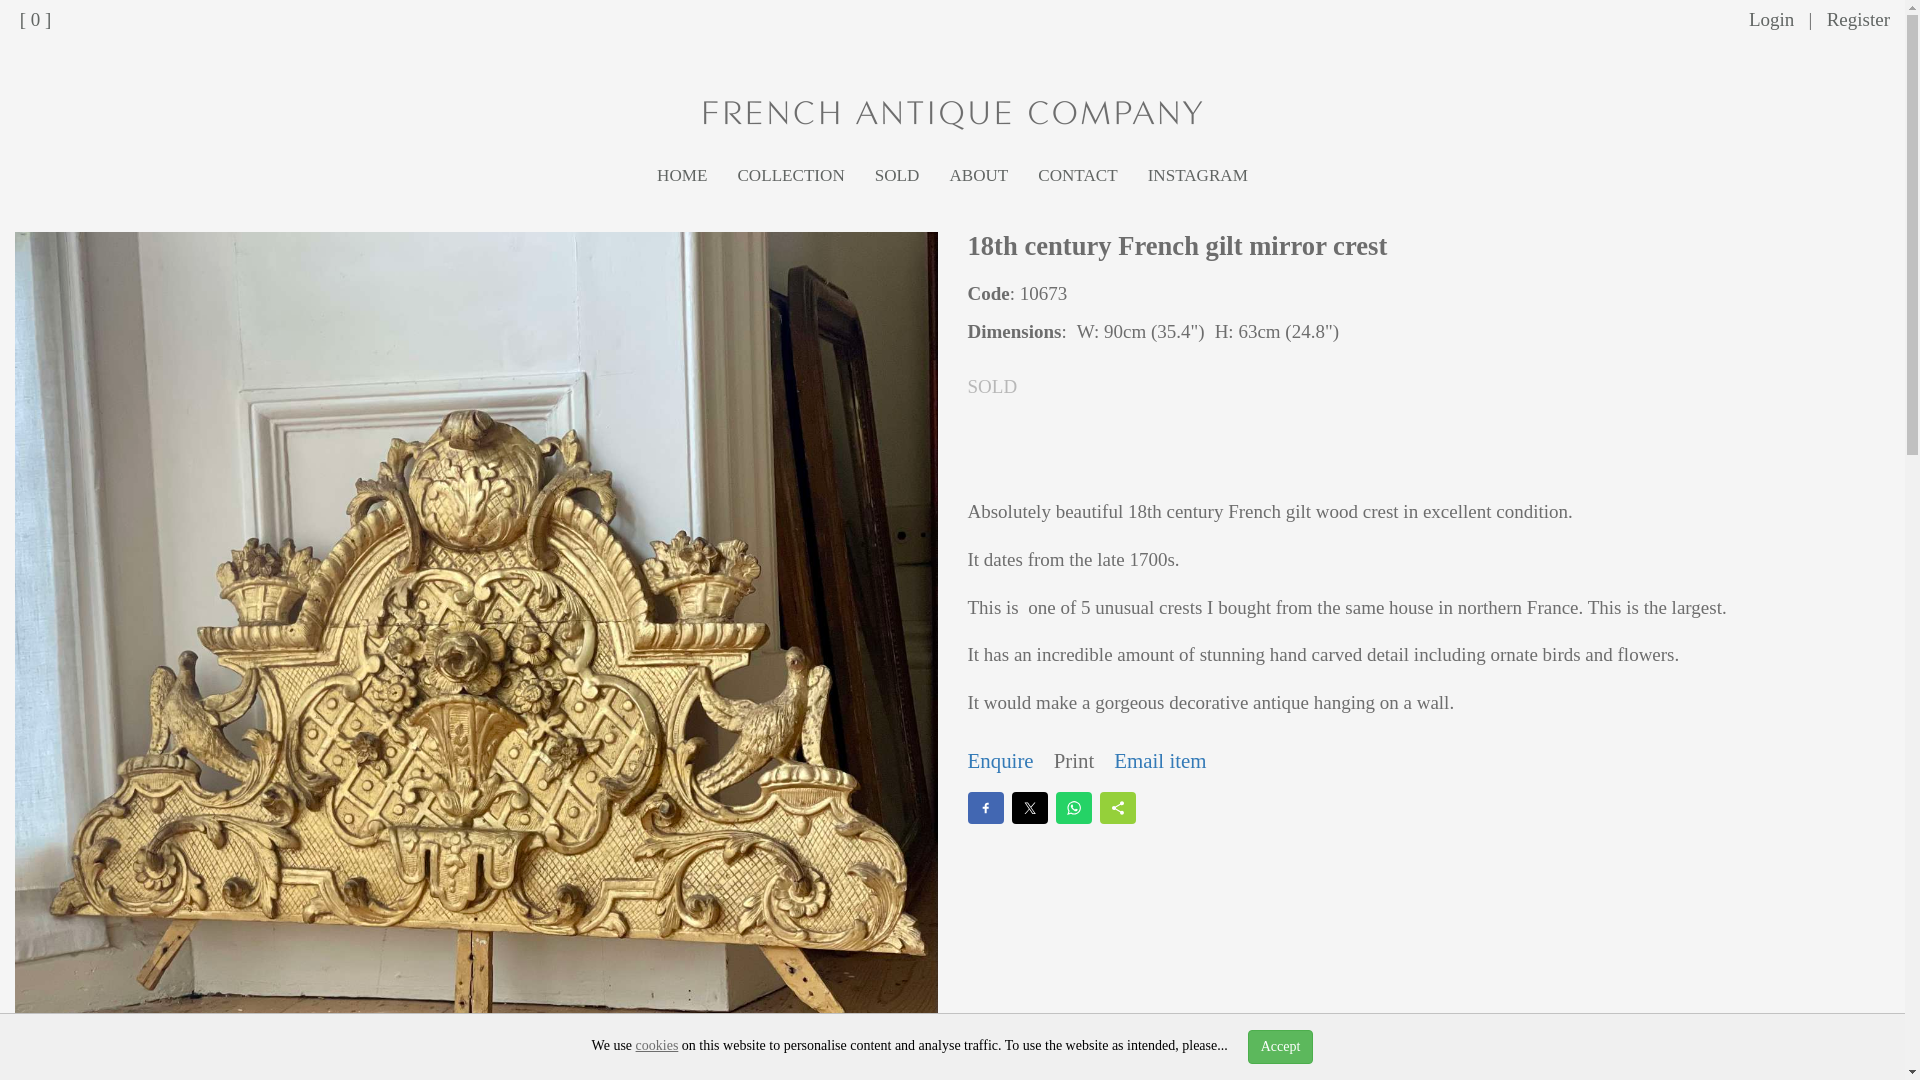 Image resolution: width=1920 pixels, height=1080 pixels. Describe the element at coordinates (1198, 176) in the screenshot. I see `INSTAGRAM` at that location.